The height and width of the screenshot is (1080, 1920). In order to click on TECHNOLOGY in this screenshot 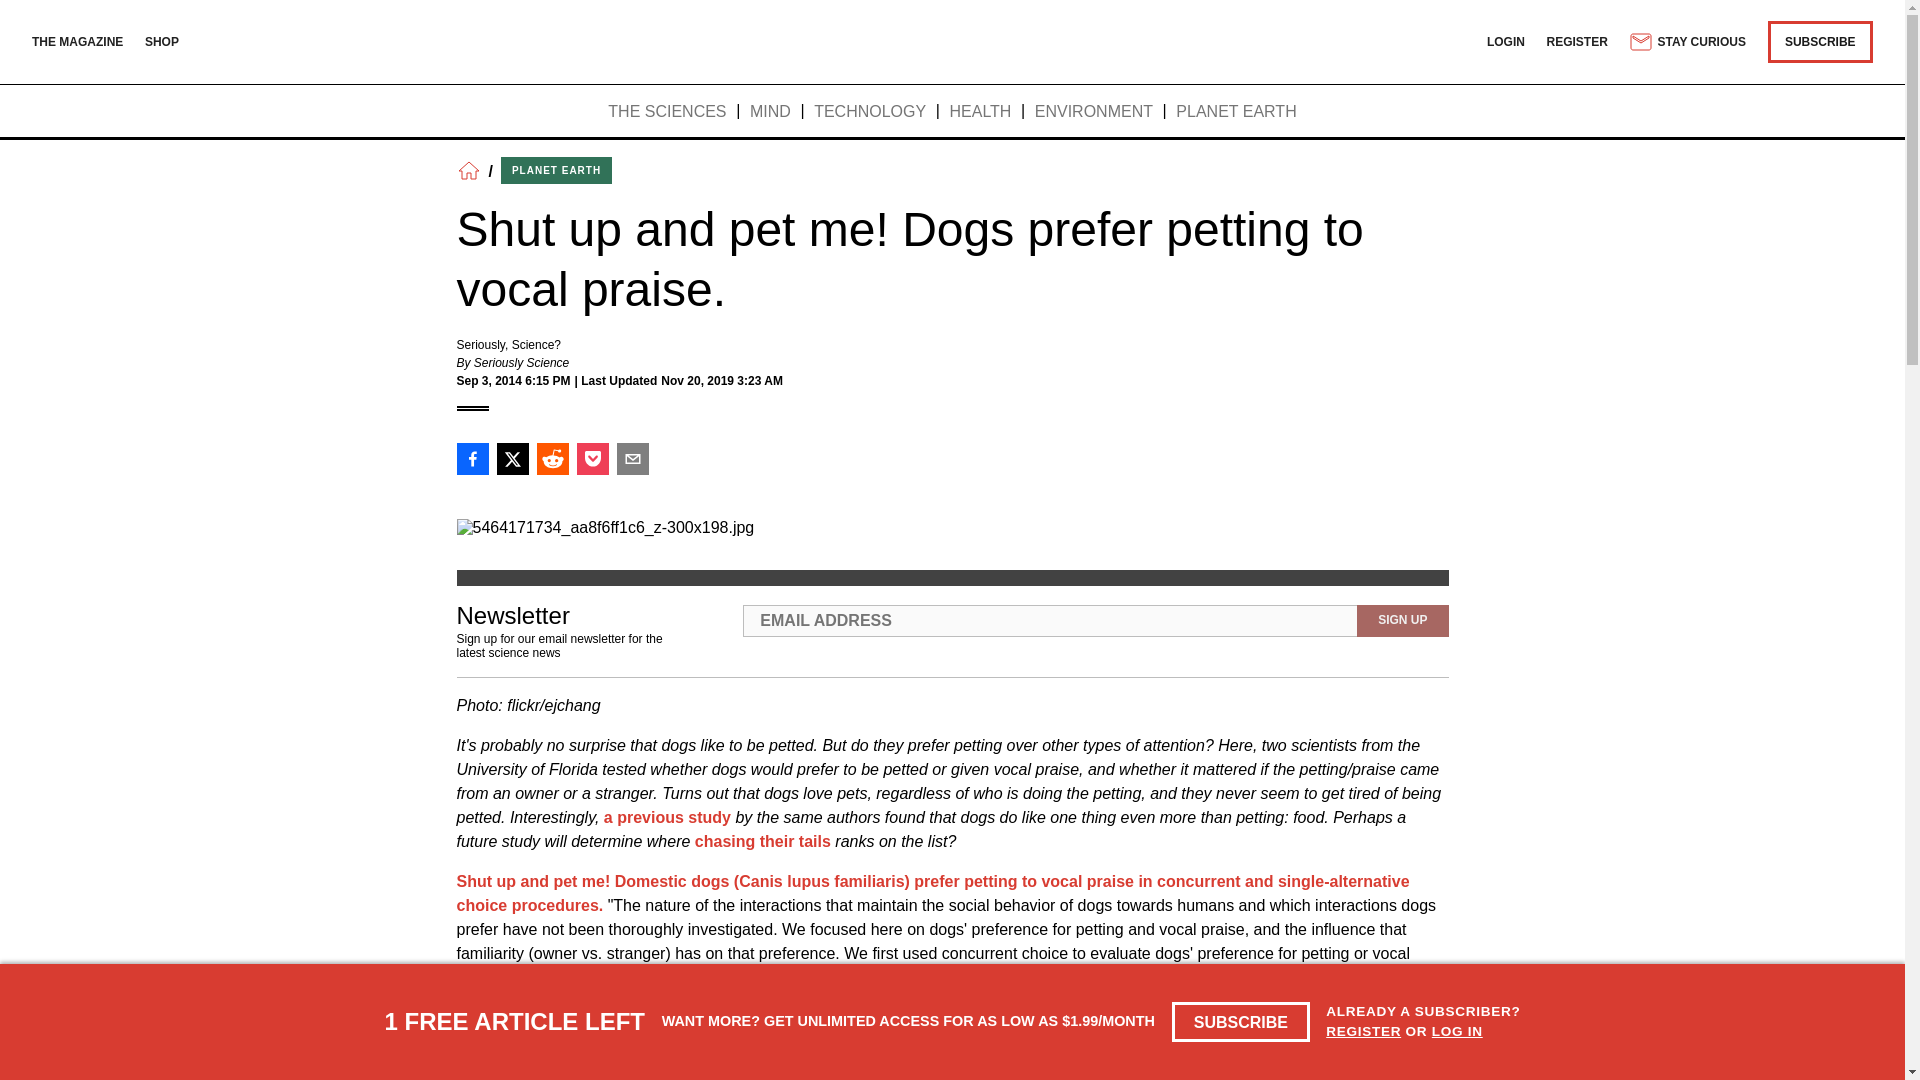, I will do `click(870, 112)`.